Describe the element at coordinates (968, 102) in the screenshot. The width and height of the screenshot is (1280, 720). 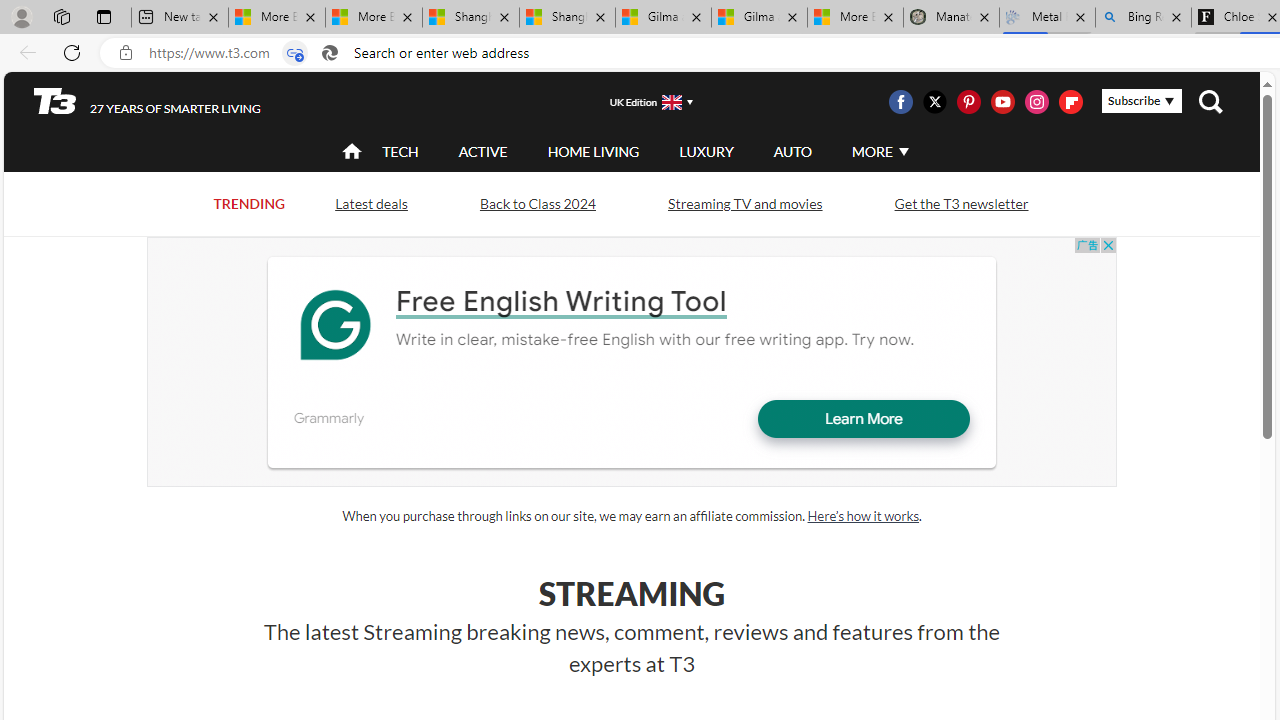
I see `Visit us on Pintrest` at that location.